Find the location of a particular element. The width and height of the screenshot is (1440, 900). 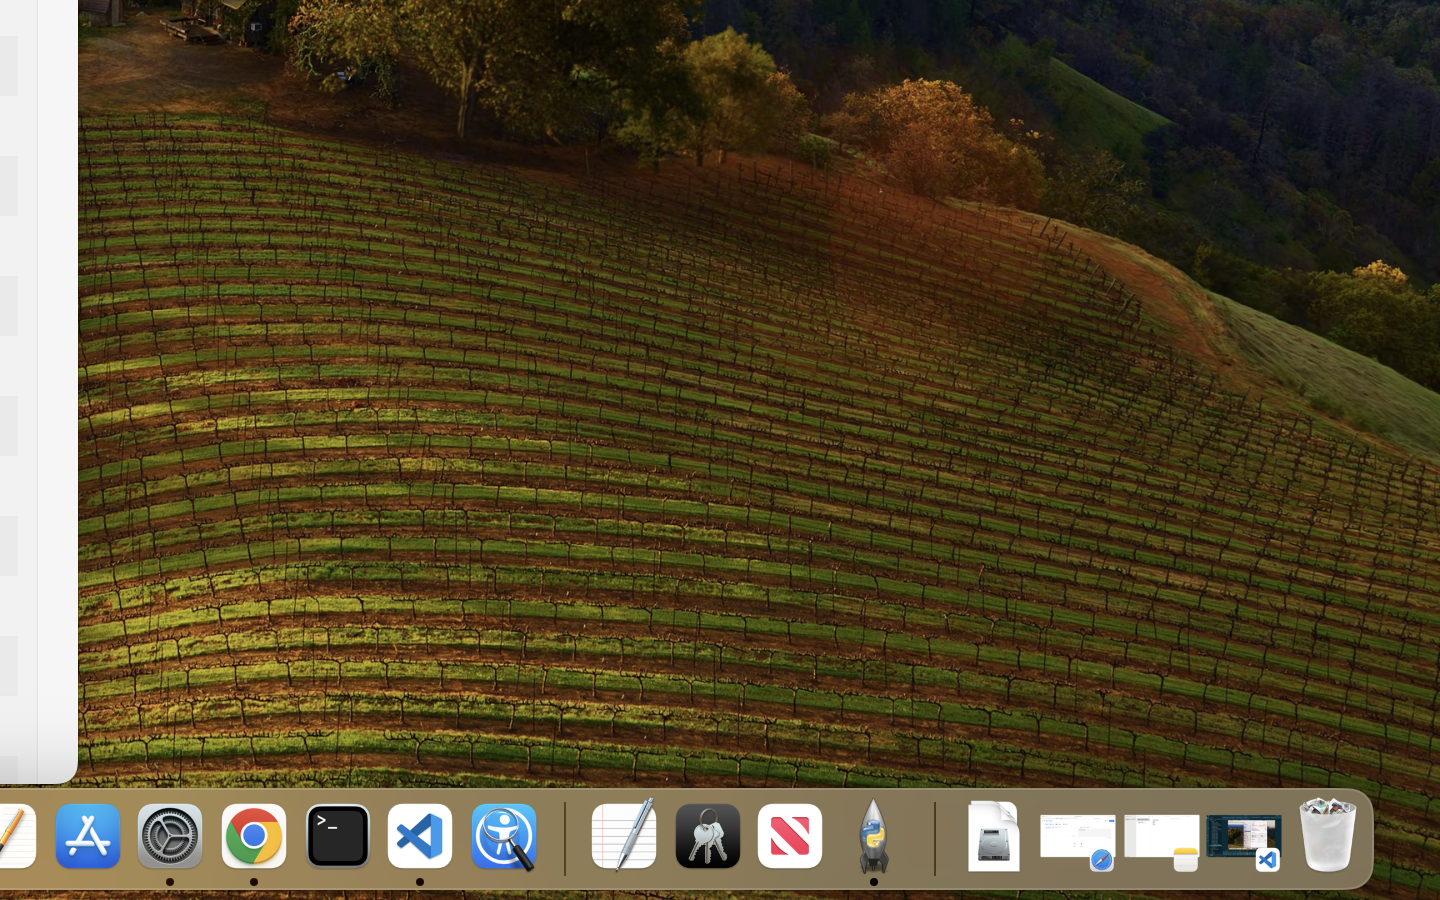

0.4285714328289032 is located at coordinates (562, 838).